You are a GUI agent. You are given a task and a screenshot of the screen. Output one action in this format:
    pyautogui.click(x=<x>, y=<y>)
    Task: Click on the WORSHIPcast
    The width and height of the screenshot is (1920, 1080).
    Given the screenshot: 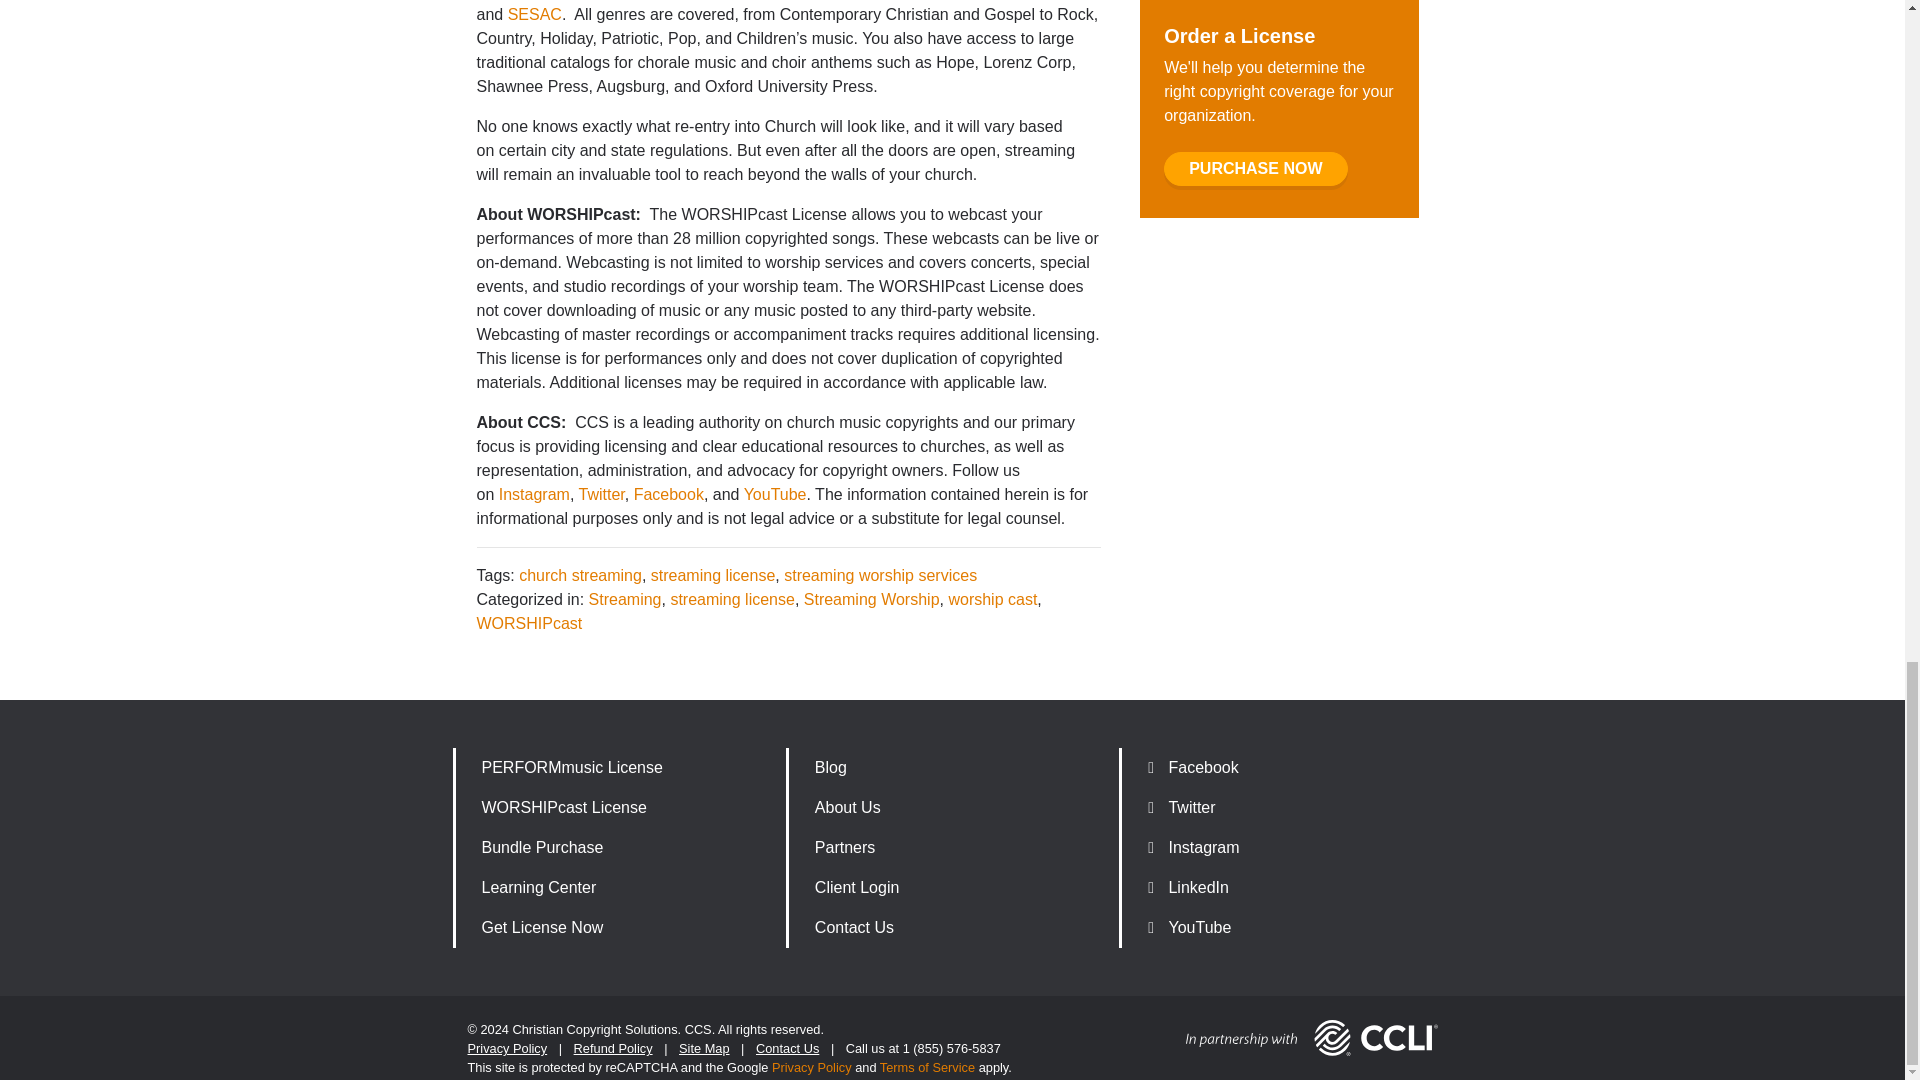 What is the action you would take?
    pyautogui.click(x=528, y=622)
    